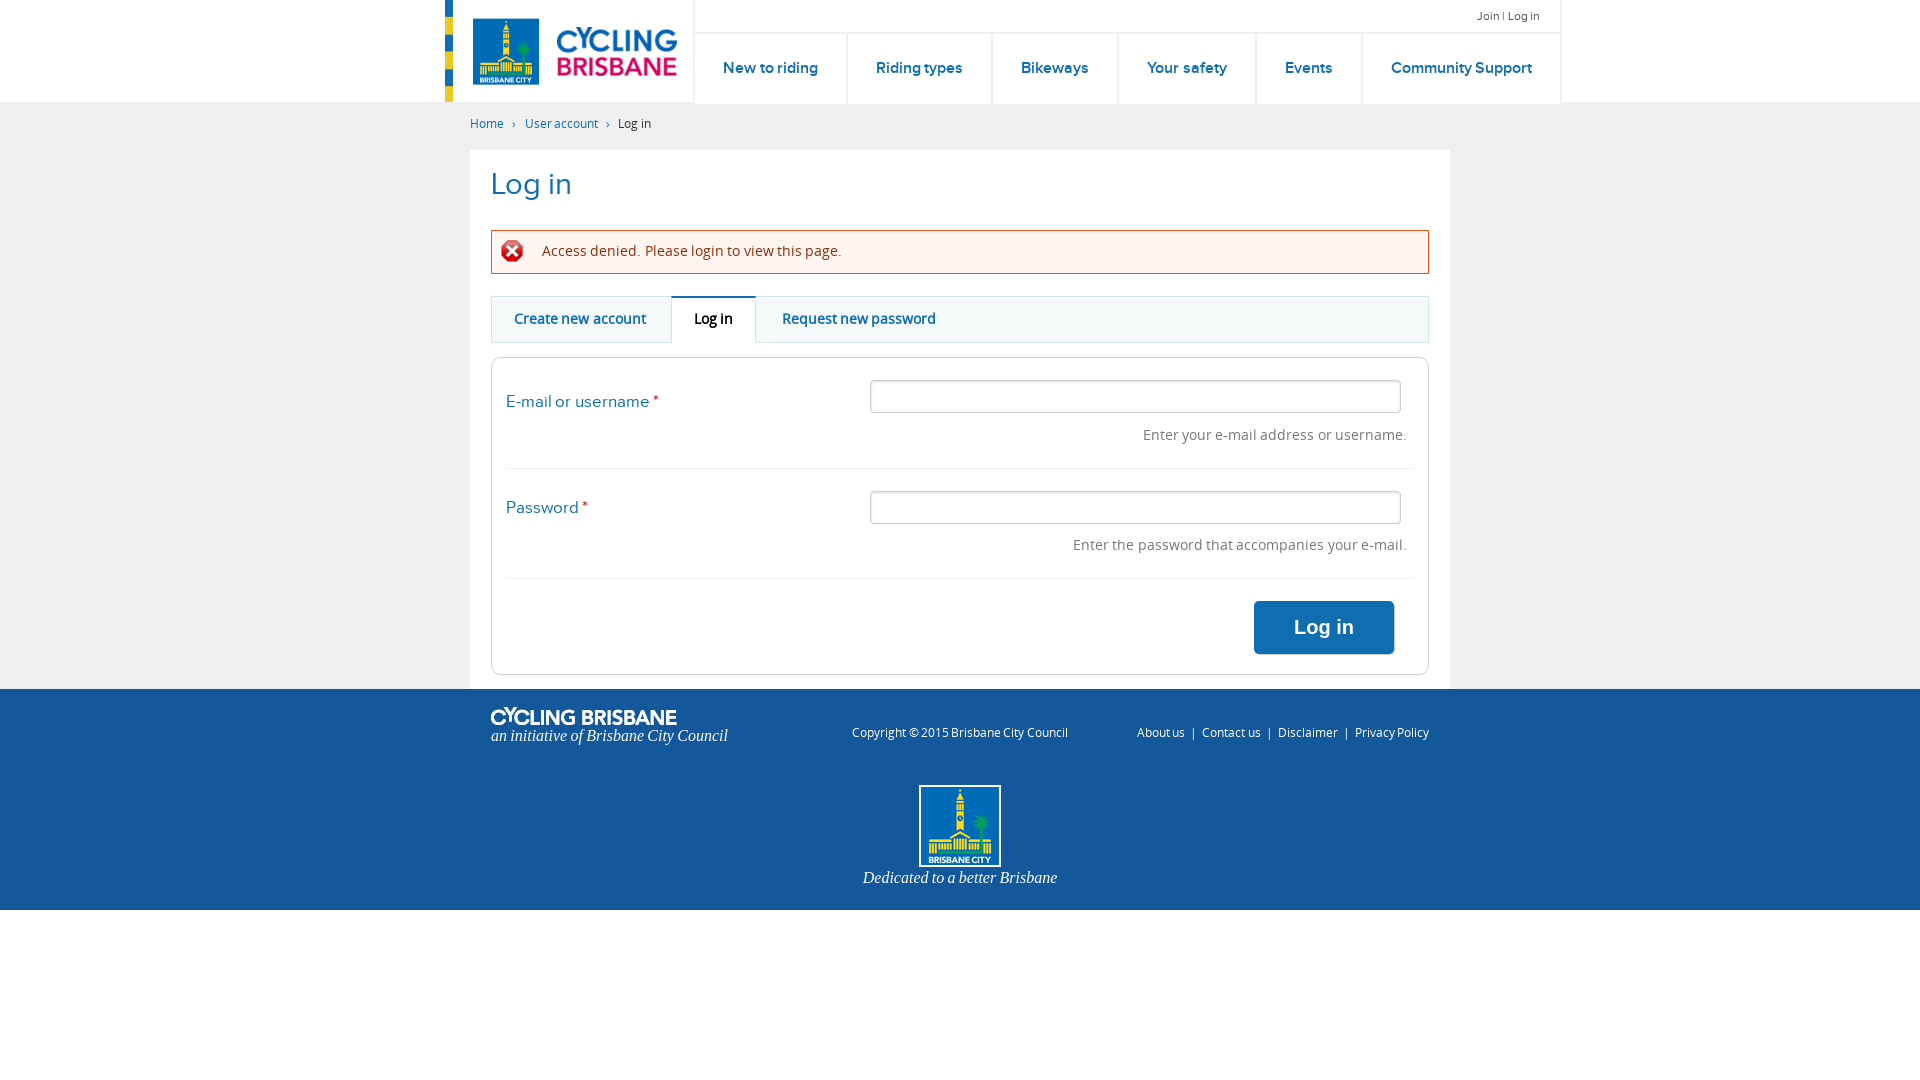 This screenshot has width=1920, height=1080. I want to click on Join | Log in, so click(1508, 16).